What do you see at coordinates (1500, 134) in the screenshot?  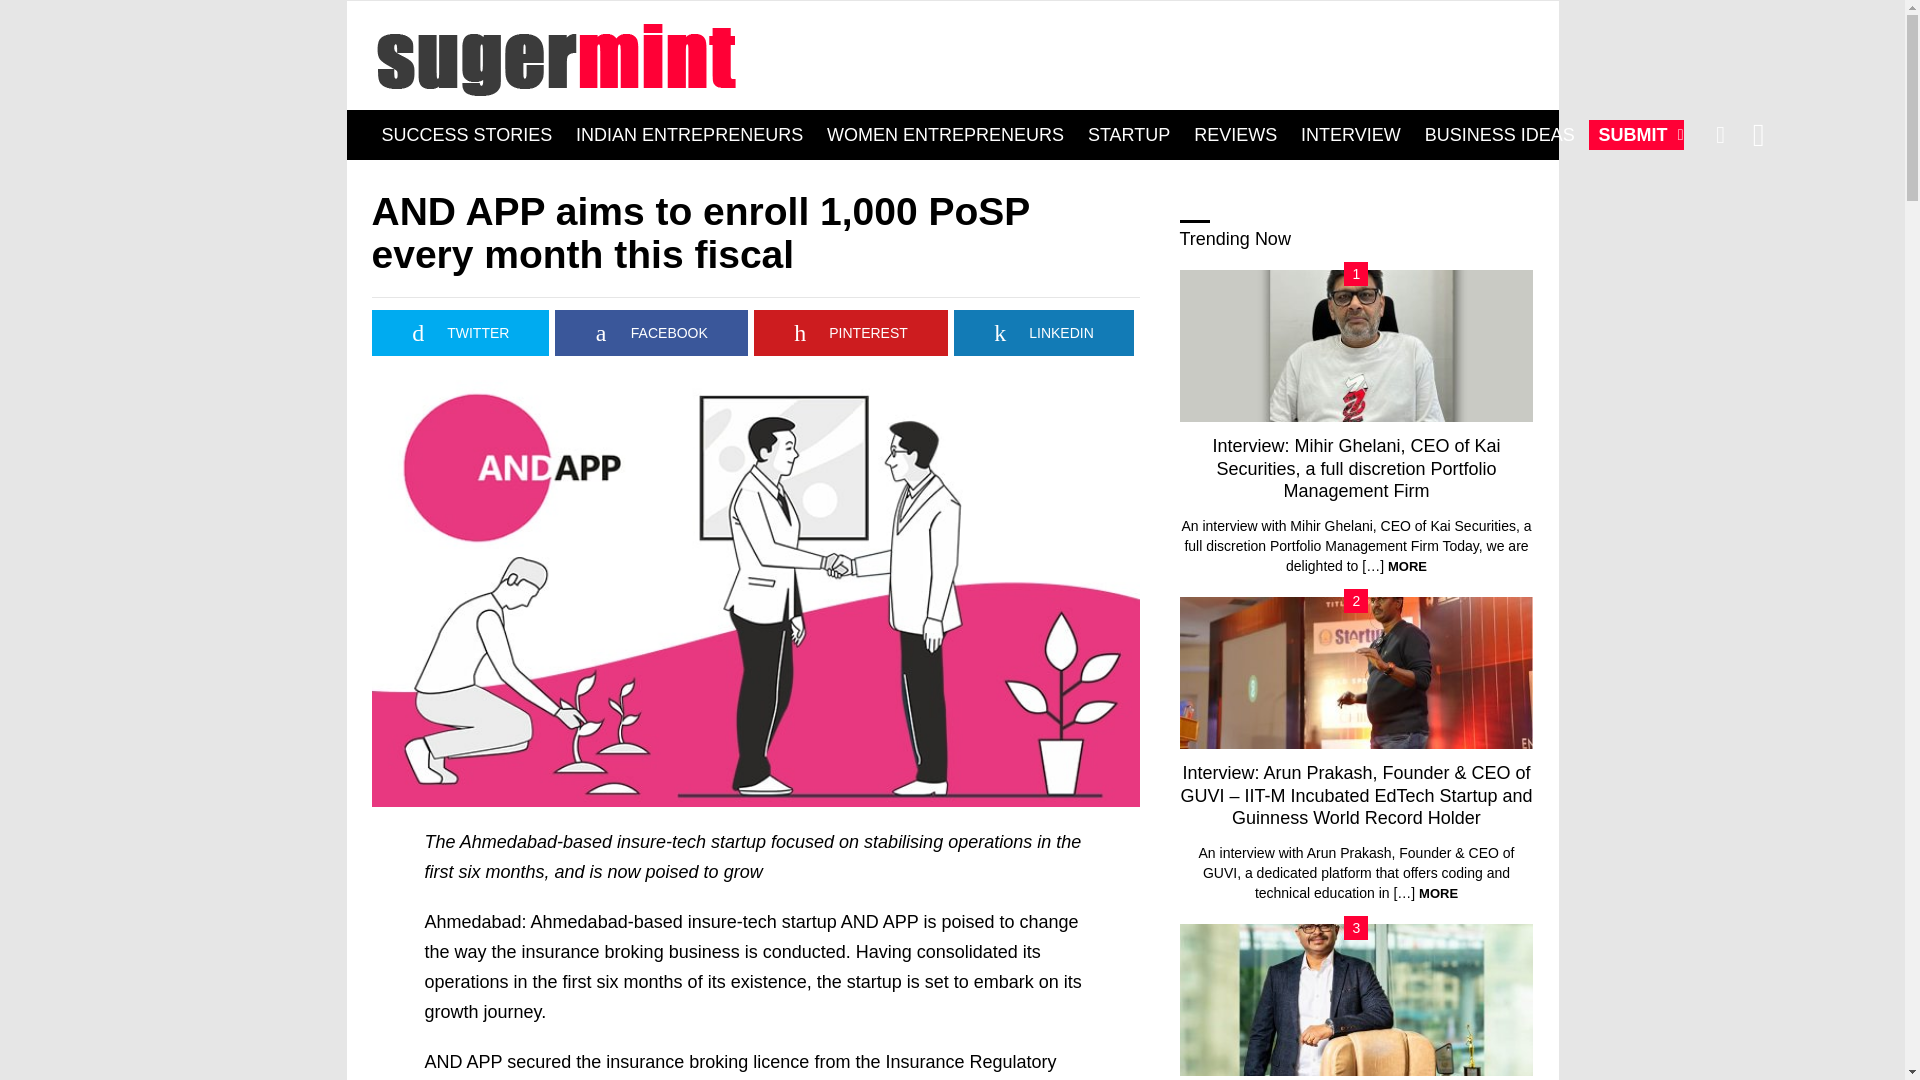 I see `BUSINESS IDEAS` at bounding box center [1500, 134].